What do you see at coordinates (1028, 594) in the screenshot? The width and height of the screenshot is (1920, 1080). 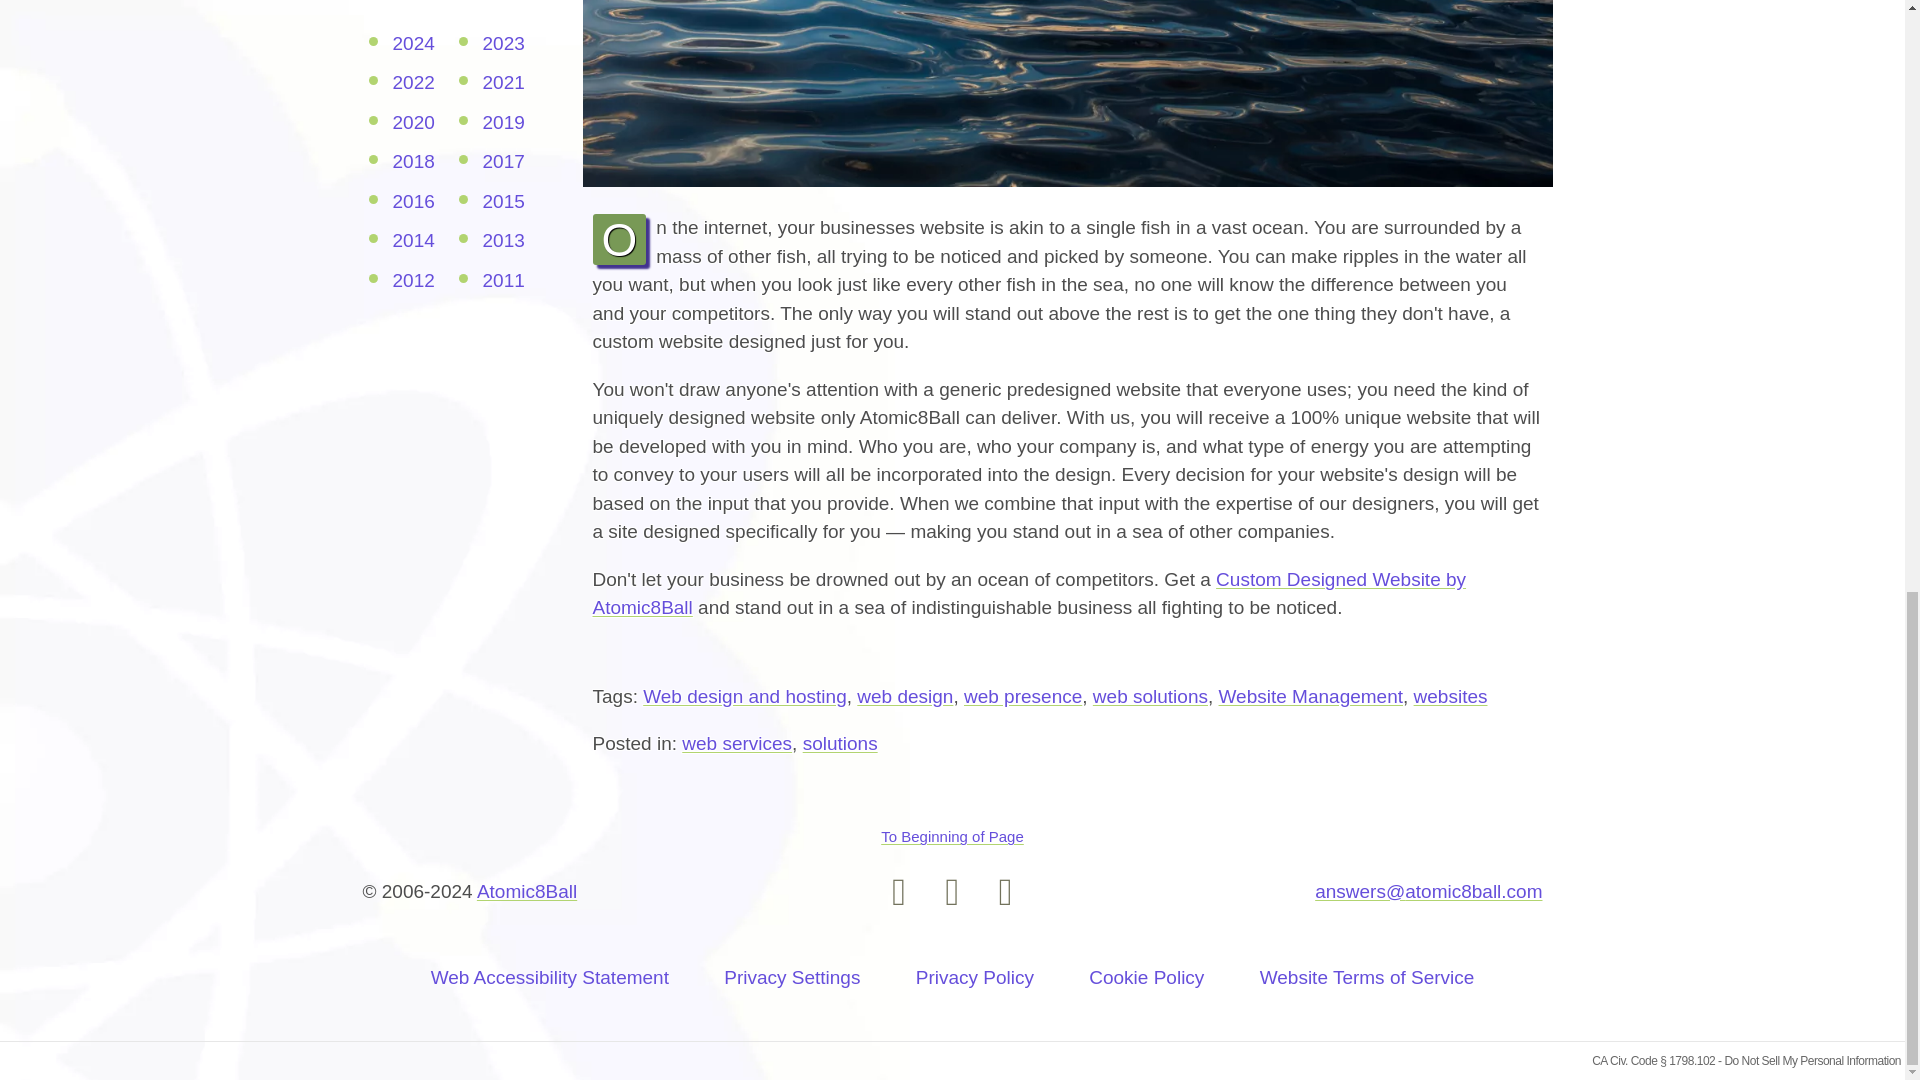 I see `Custom Designed Website by Atomic8Ball` at bounding box center [1028, 594].